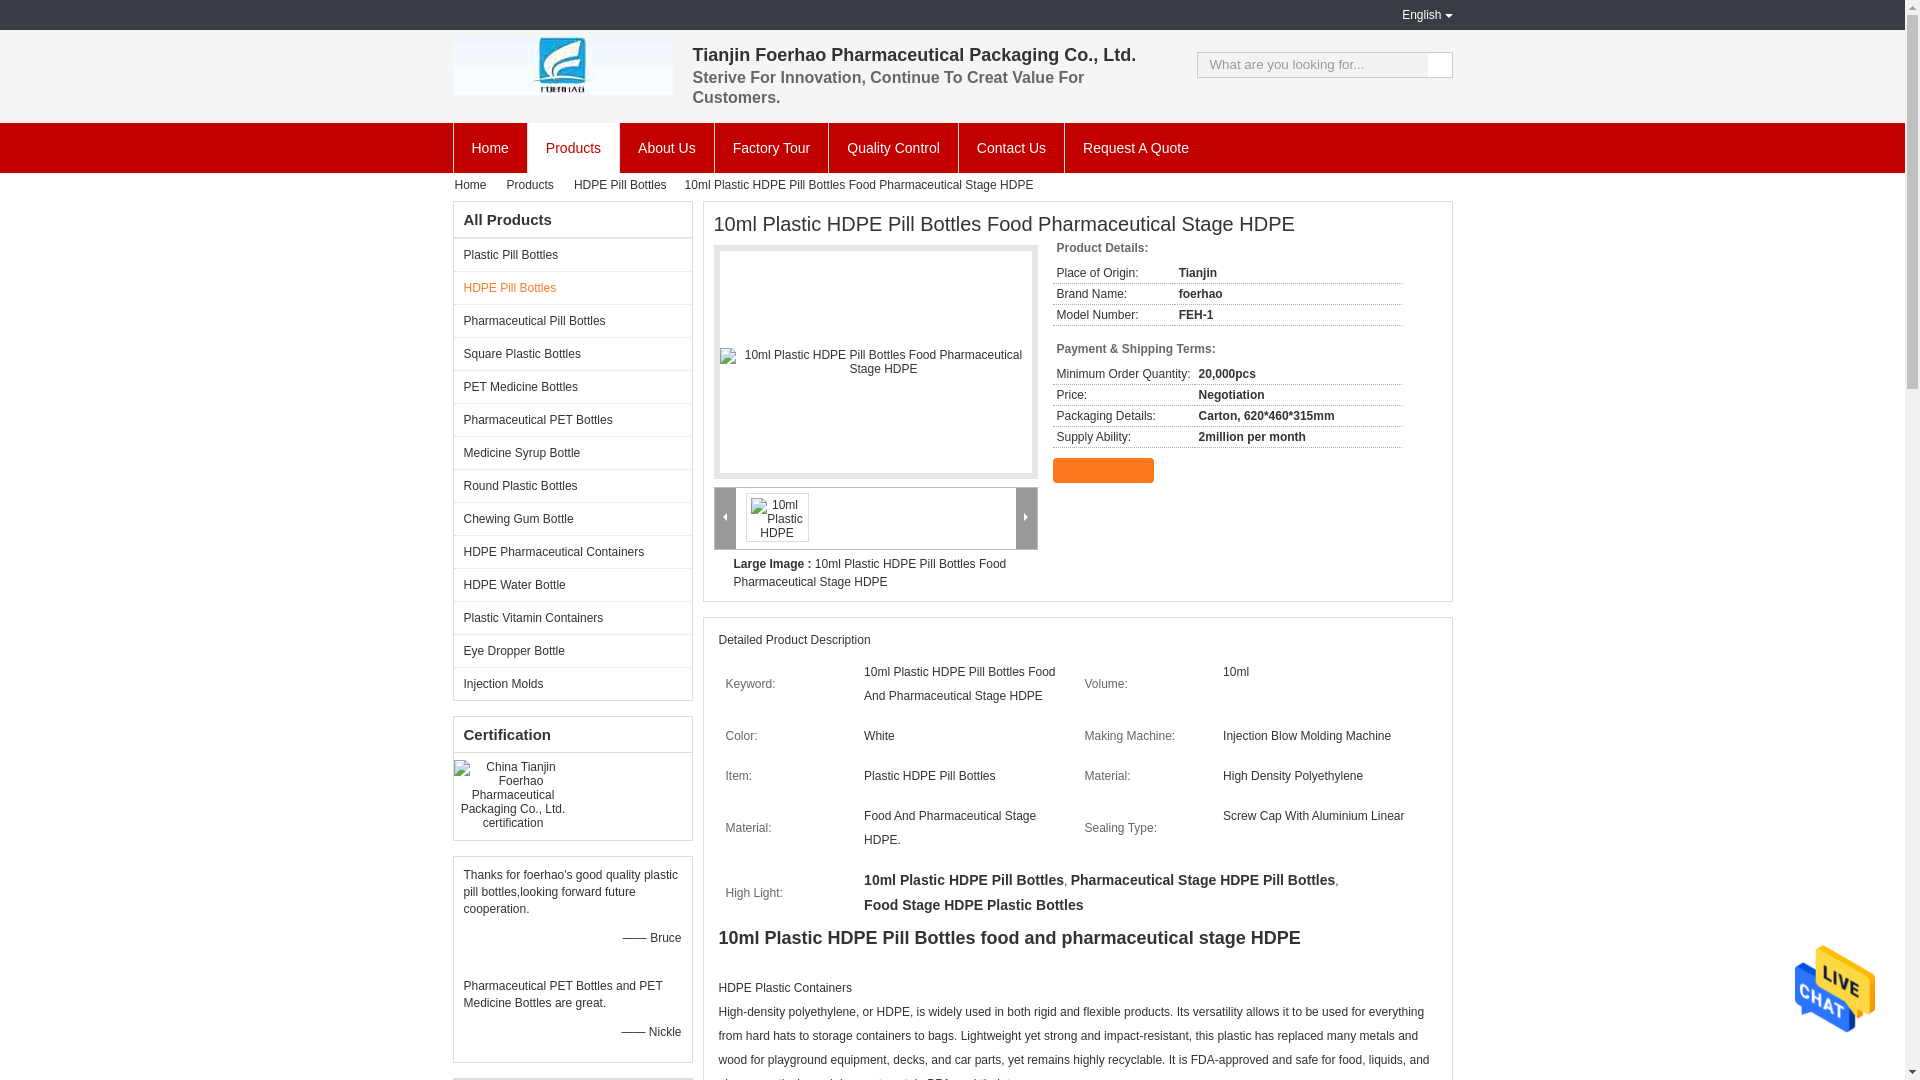 This screenshot has height=1080, width=1920. I want to click on PET Medicine Bottles, so click(572, 386).